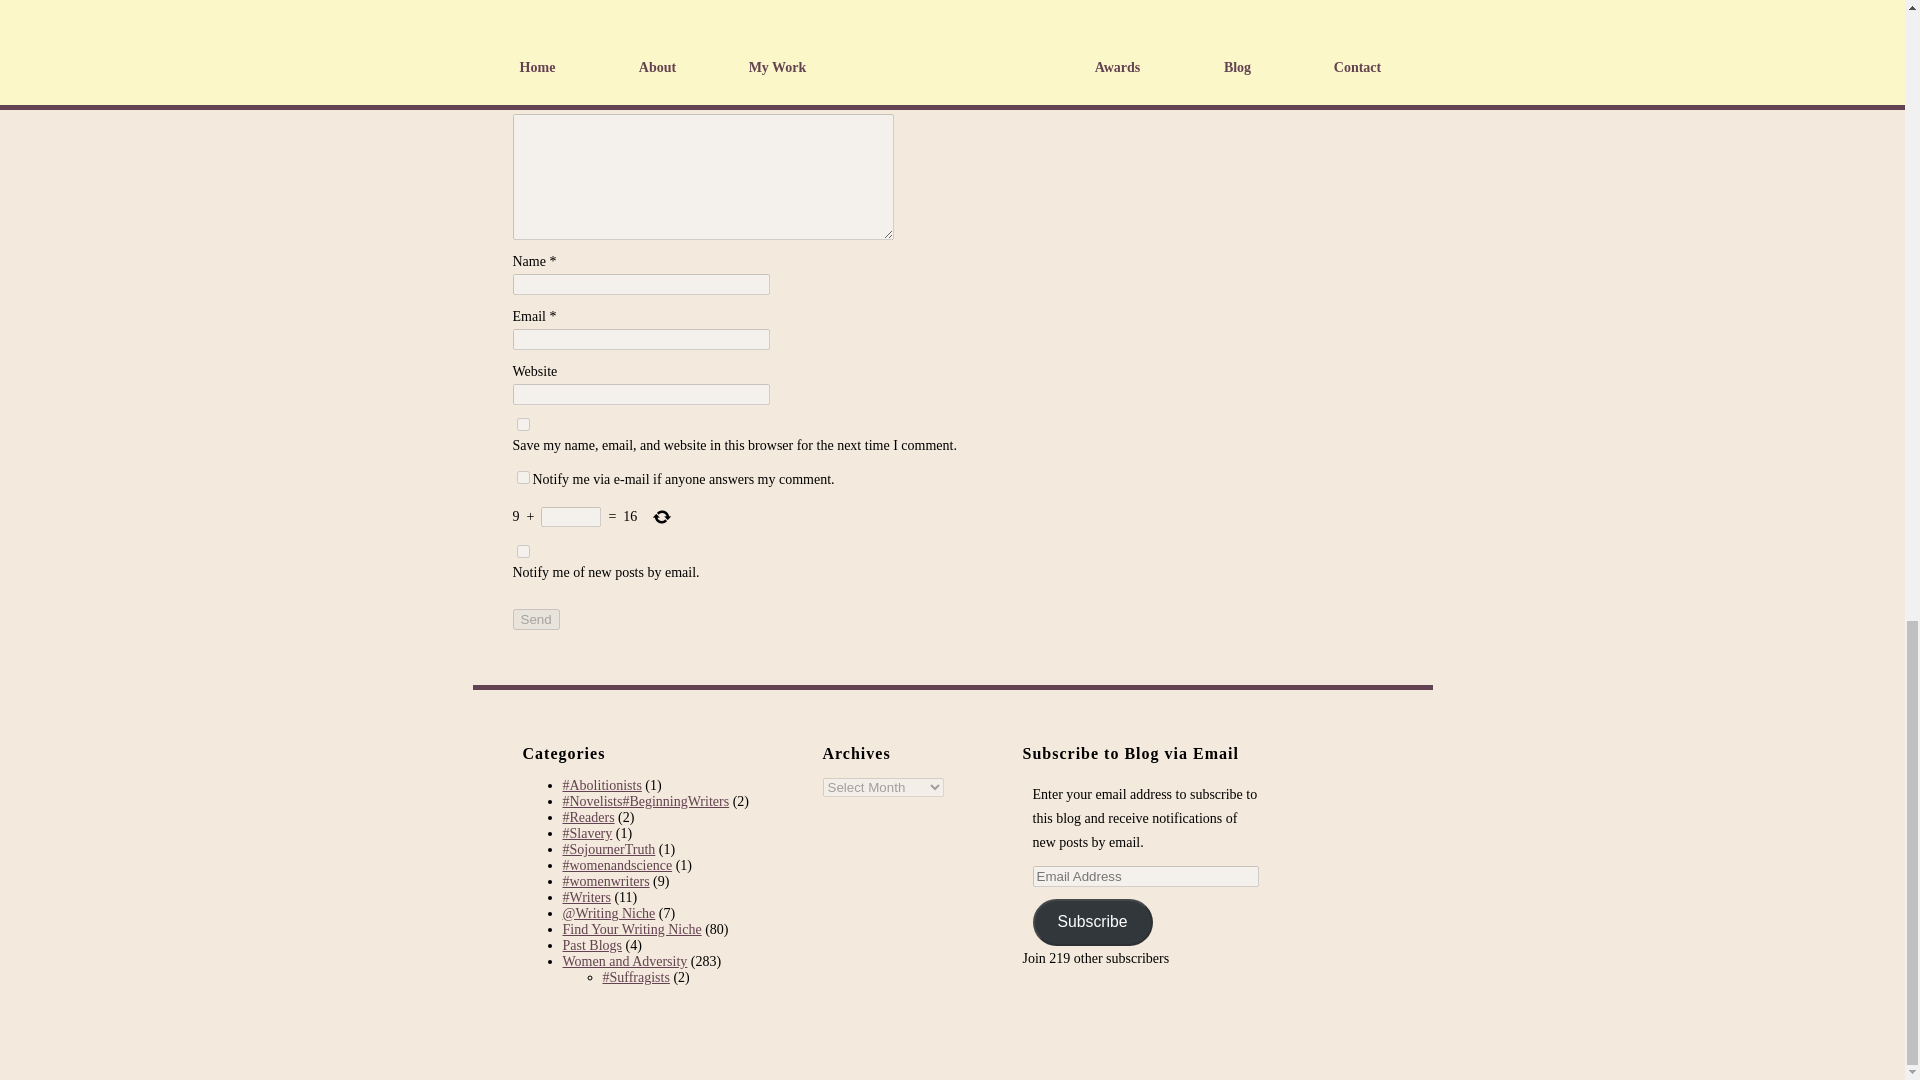  What do you see at coordinates (631, 930) in the screenshot?
I see `Find Your Writing Niche` at bounding box center [631, 930].